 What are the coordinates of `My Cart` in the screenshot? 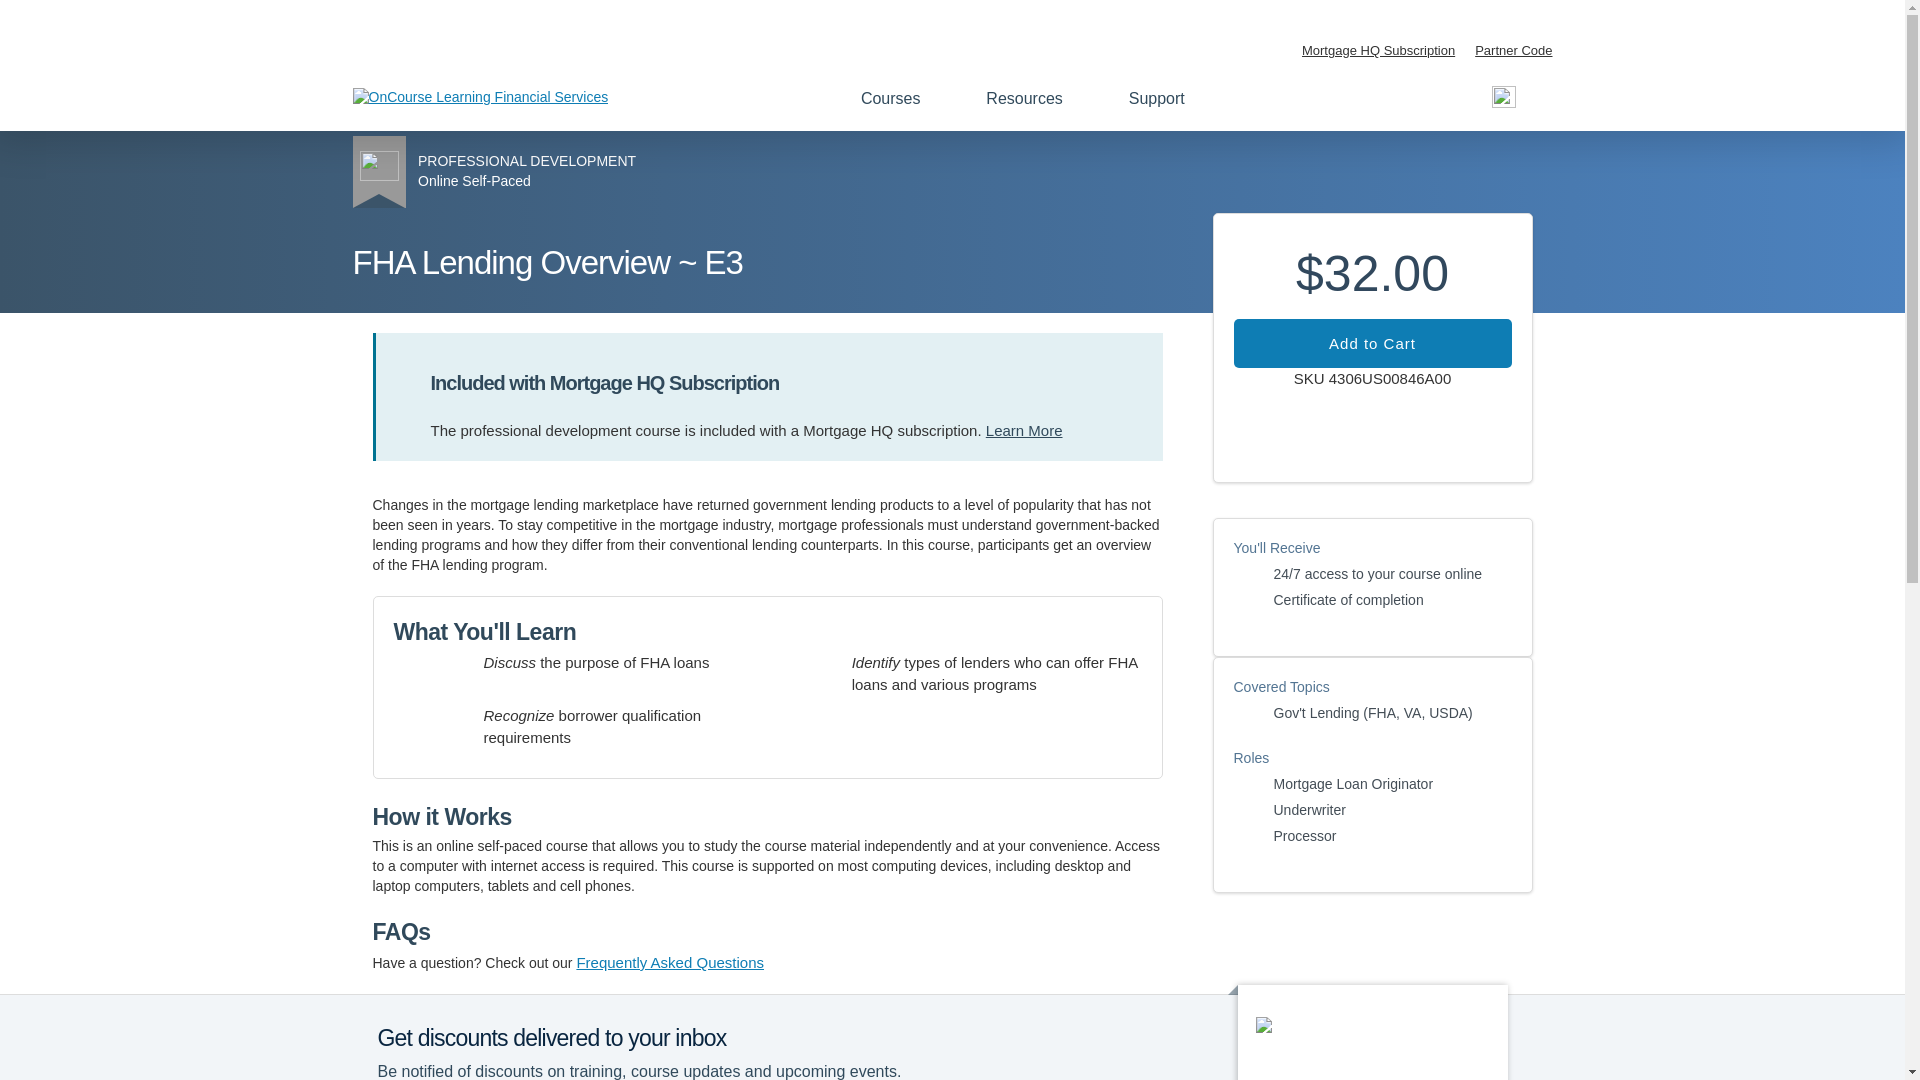 It's located at (1504, 97).